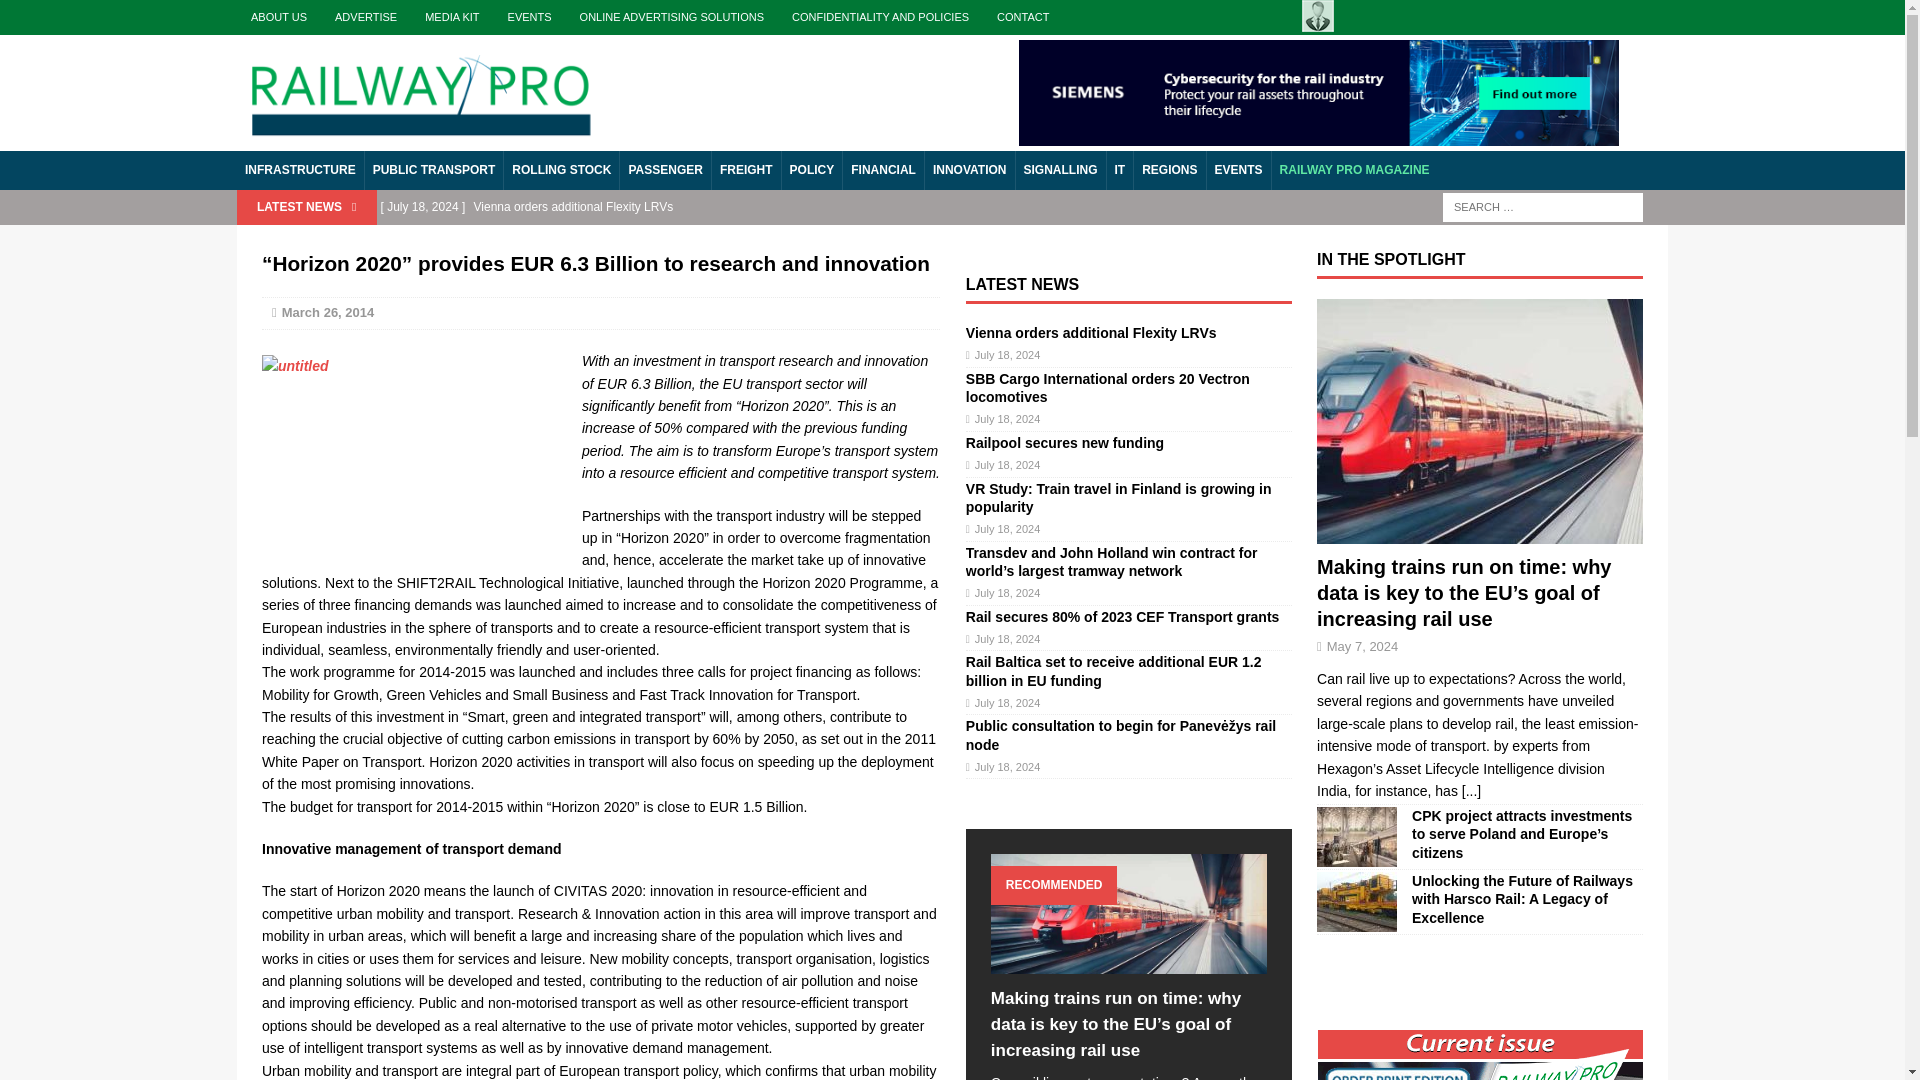 This screenshot has height=1080, width=1920. I want to click on INFRASTRUCTURE, so click(300, 170).